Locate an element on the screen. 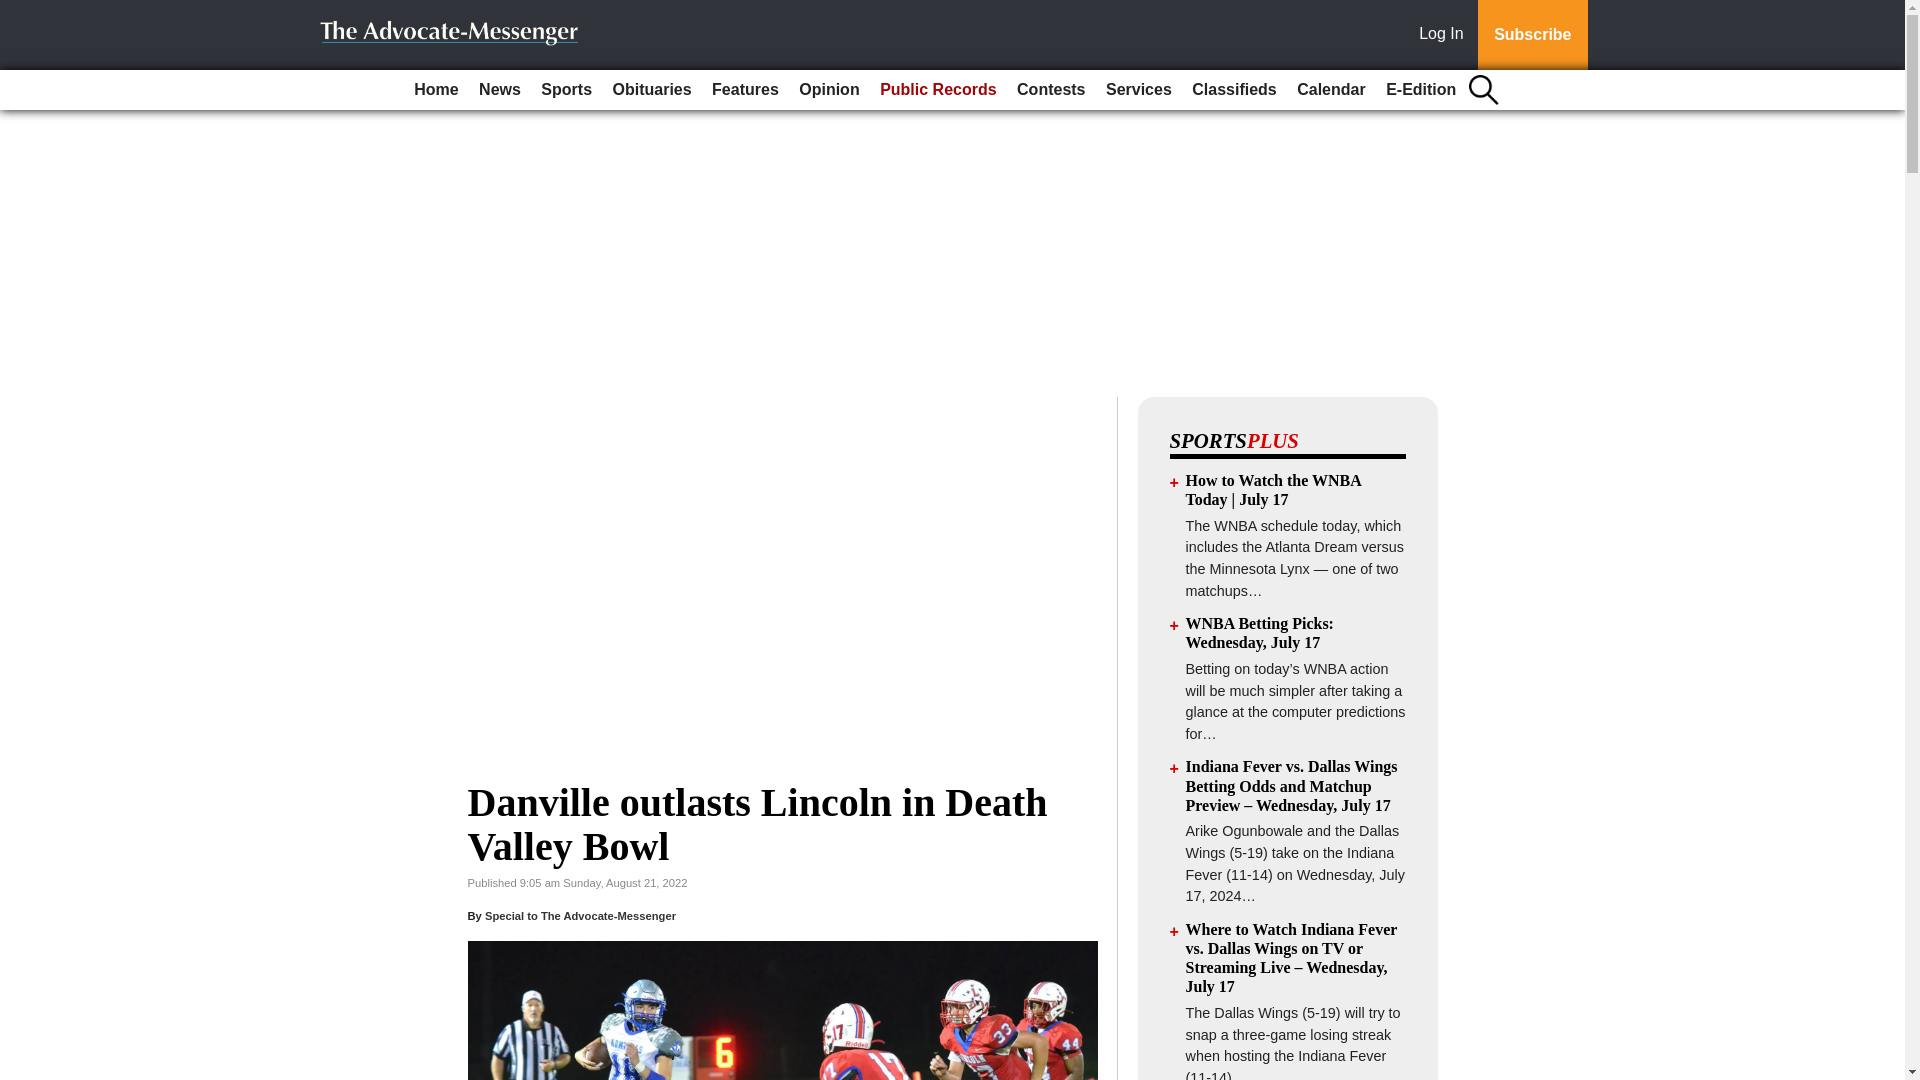 The width and height of the screenshot is (1920, 1080). Services is located at coordinates (1139, 90).